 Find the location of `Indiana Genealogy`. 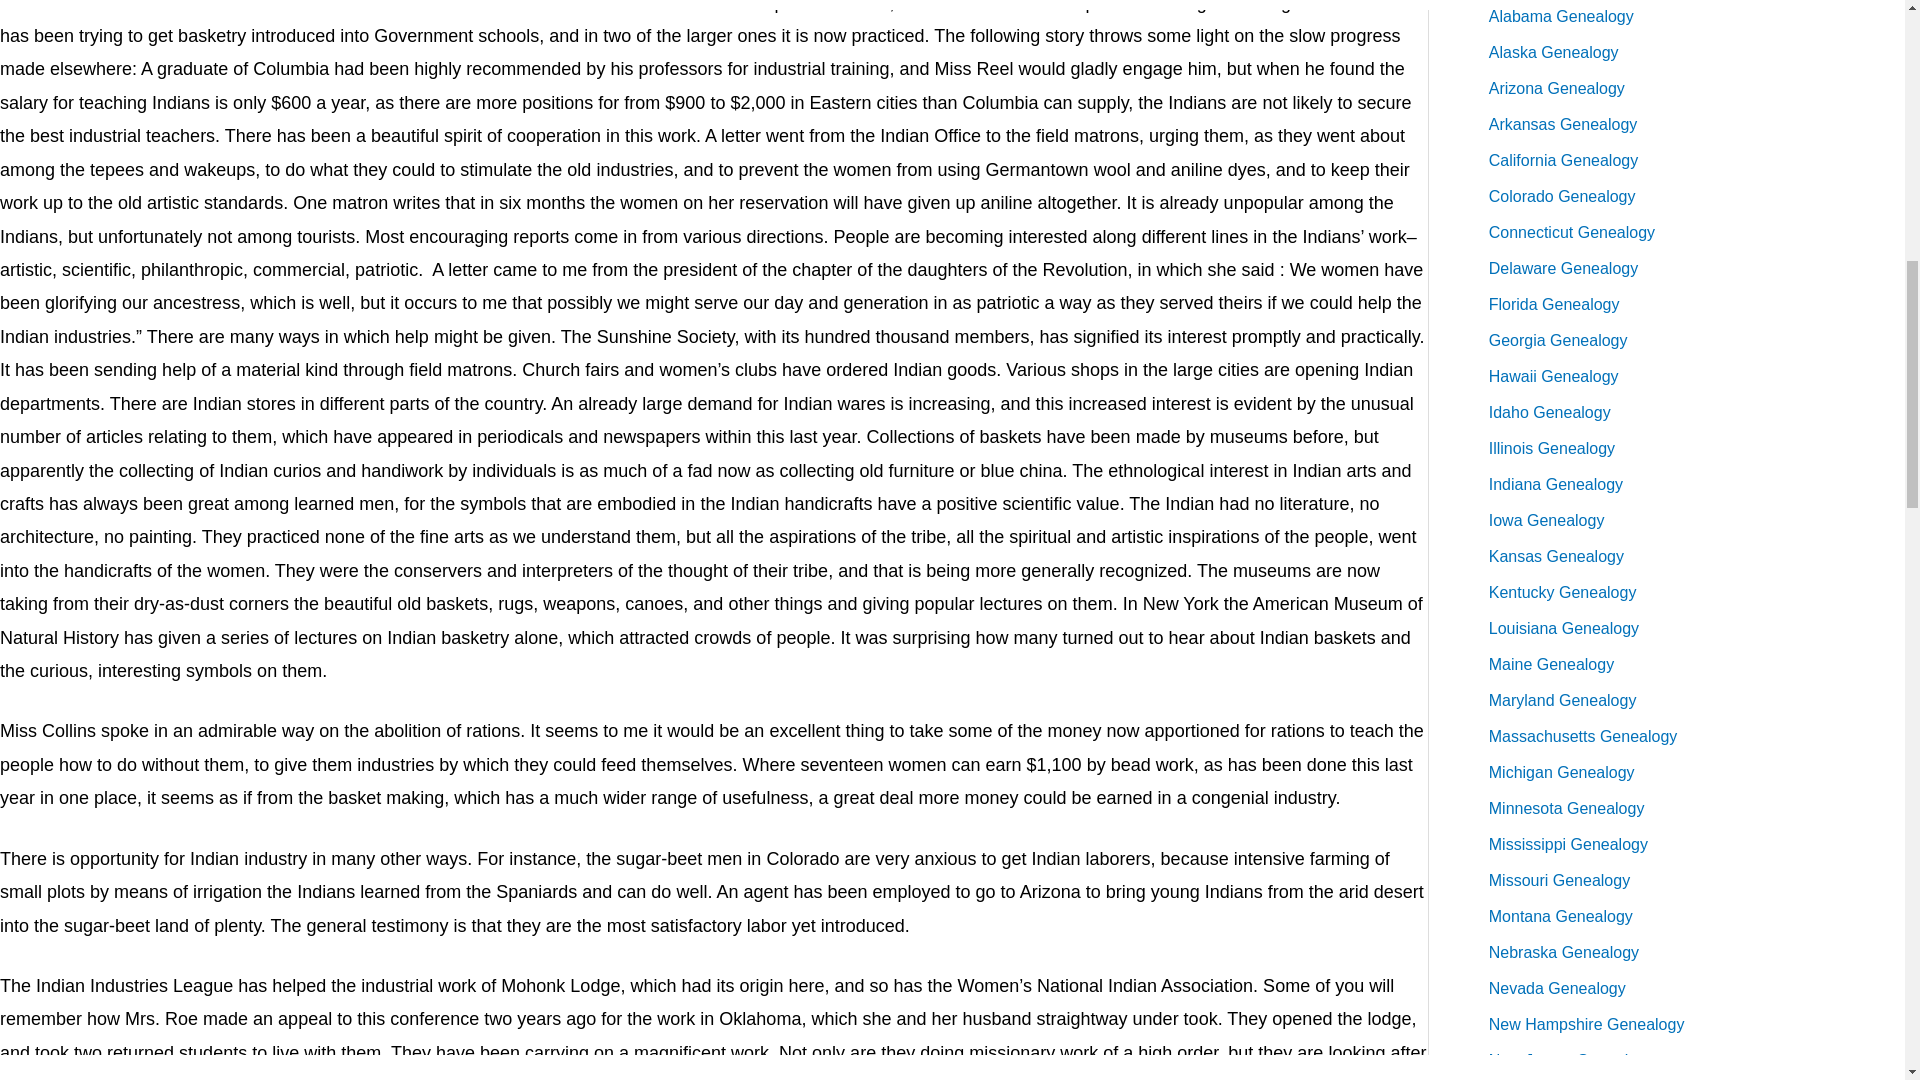

Indiana Genealogy is located at coordinates (1556, 484).